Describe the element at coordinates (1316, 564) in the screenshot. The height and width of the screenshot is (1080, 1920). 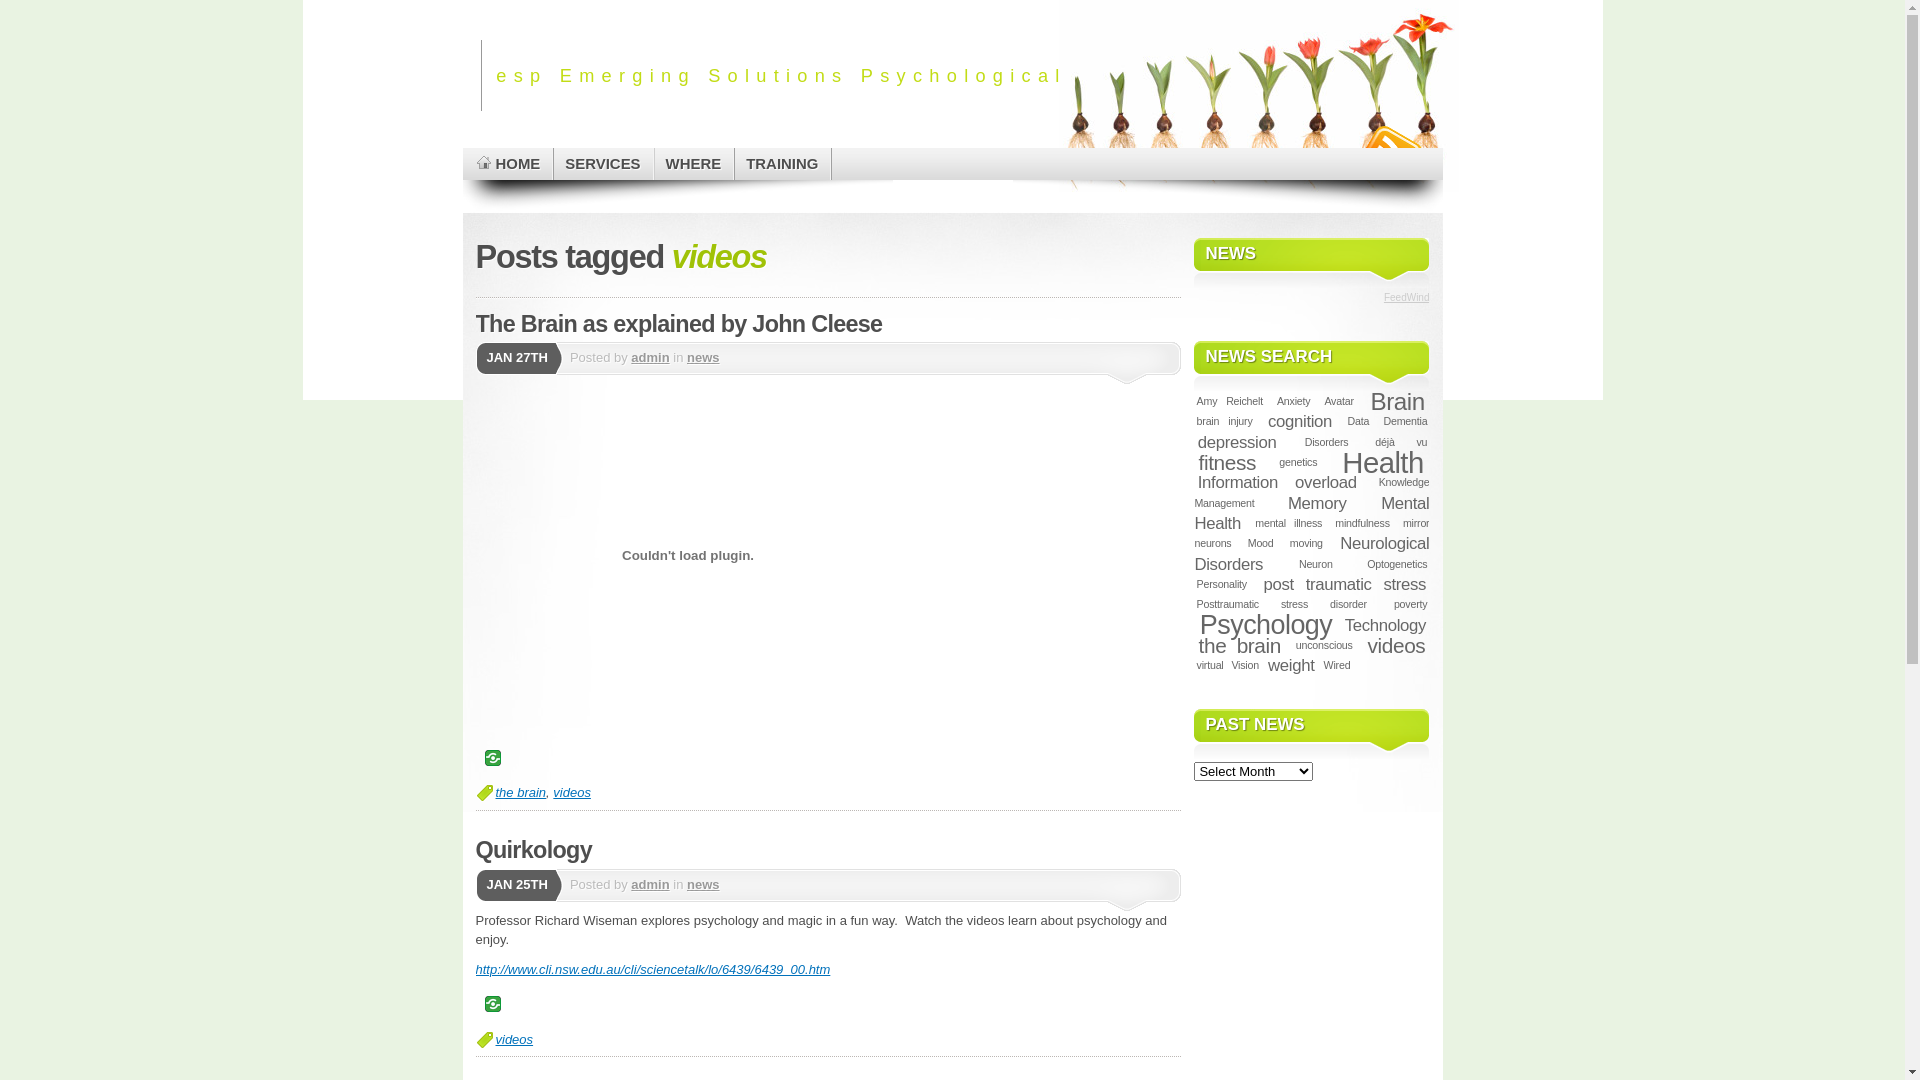
I see `Neuron` at that location.